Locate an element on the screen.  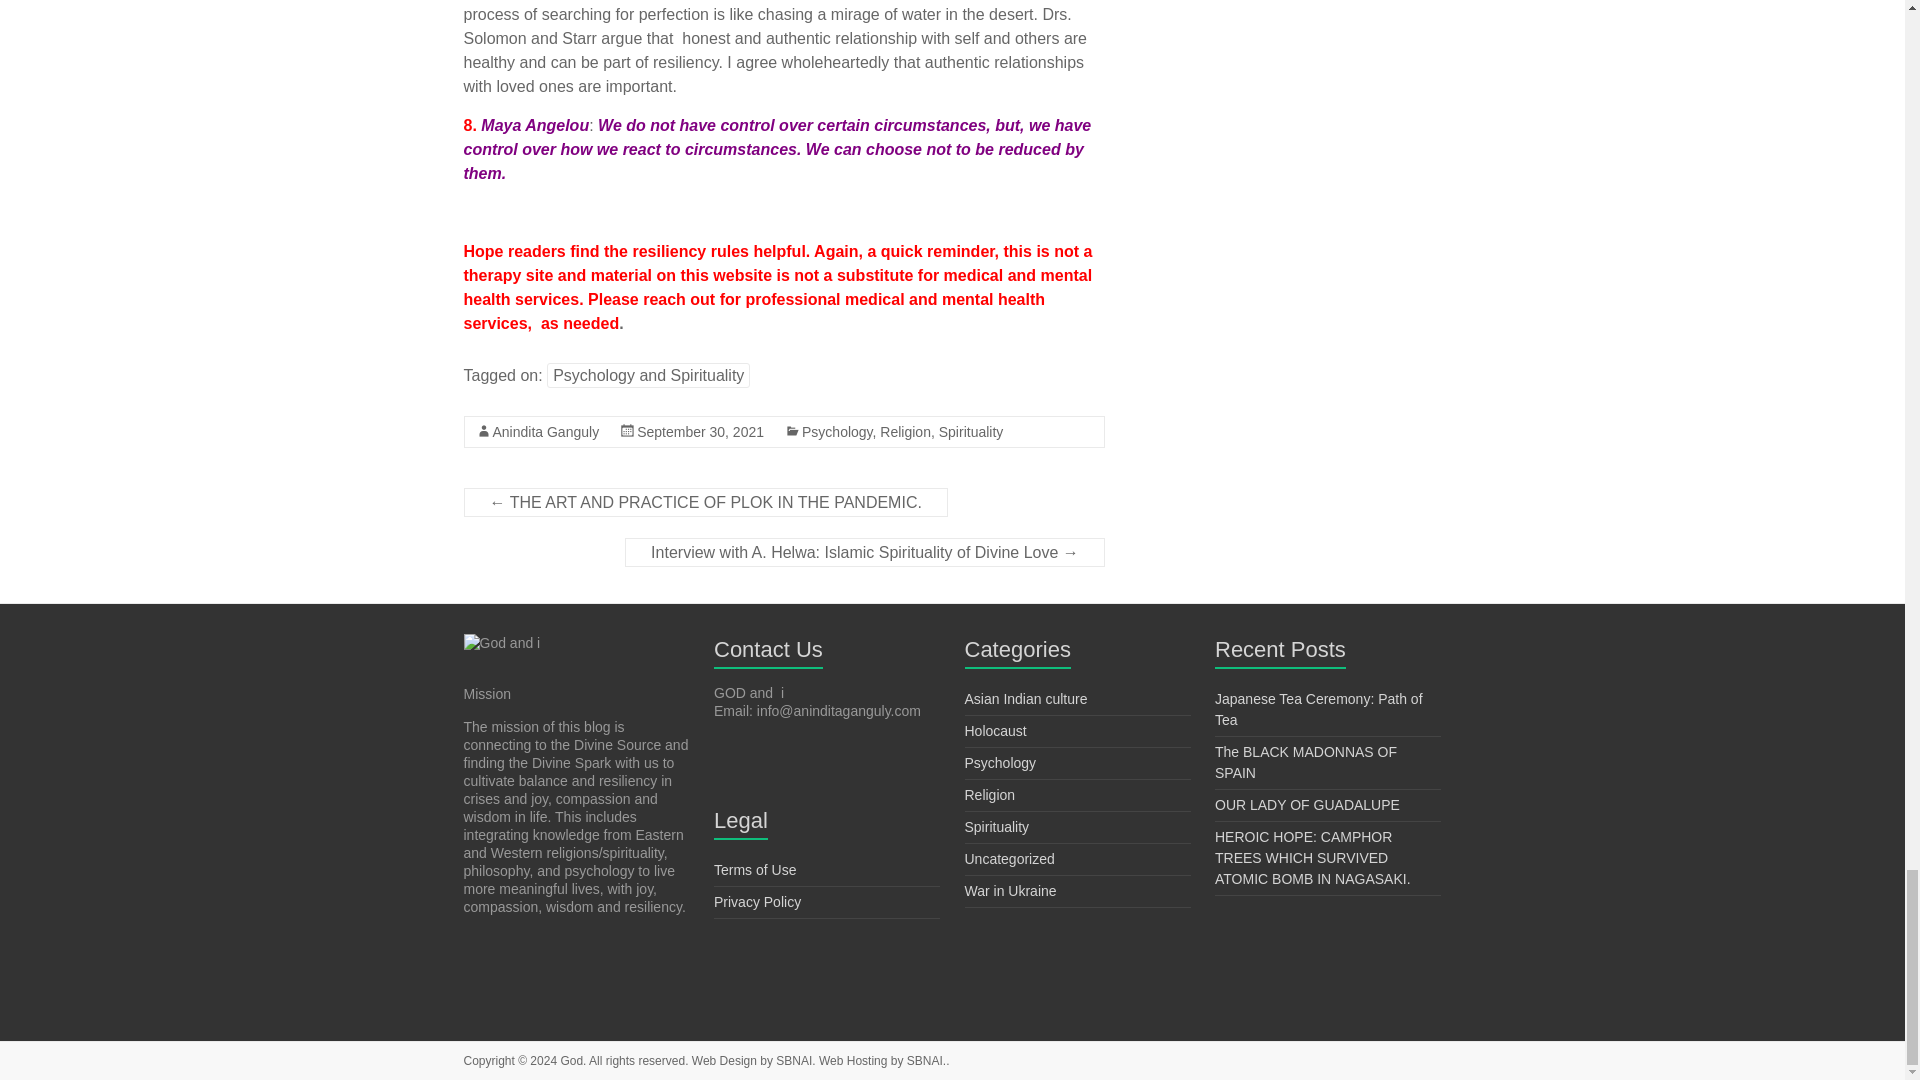
Religion is located at coordinates (905, 432).